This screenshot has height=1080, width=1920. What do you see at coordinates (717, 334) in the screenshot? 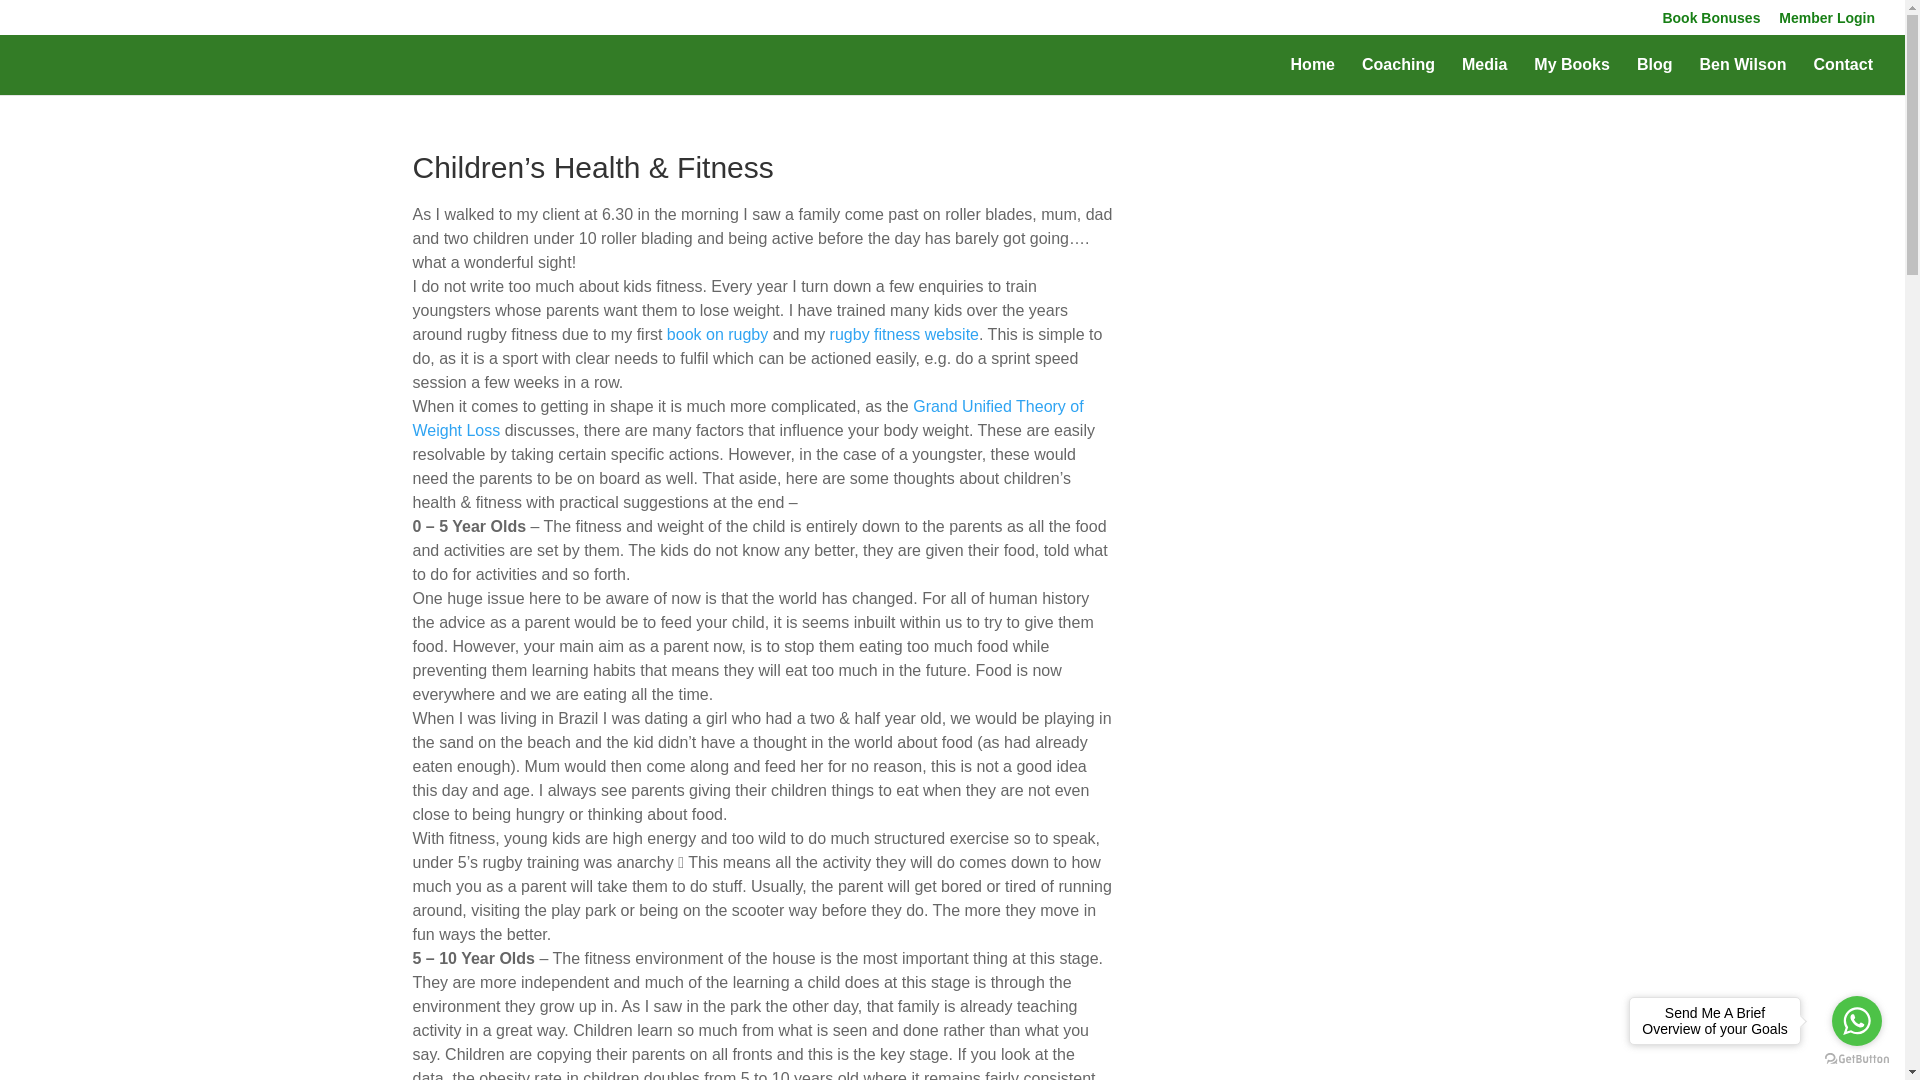
I see `book on rugby` at bounding box center [717, 334].